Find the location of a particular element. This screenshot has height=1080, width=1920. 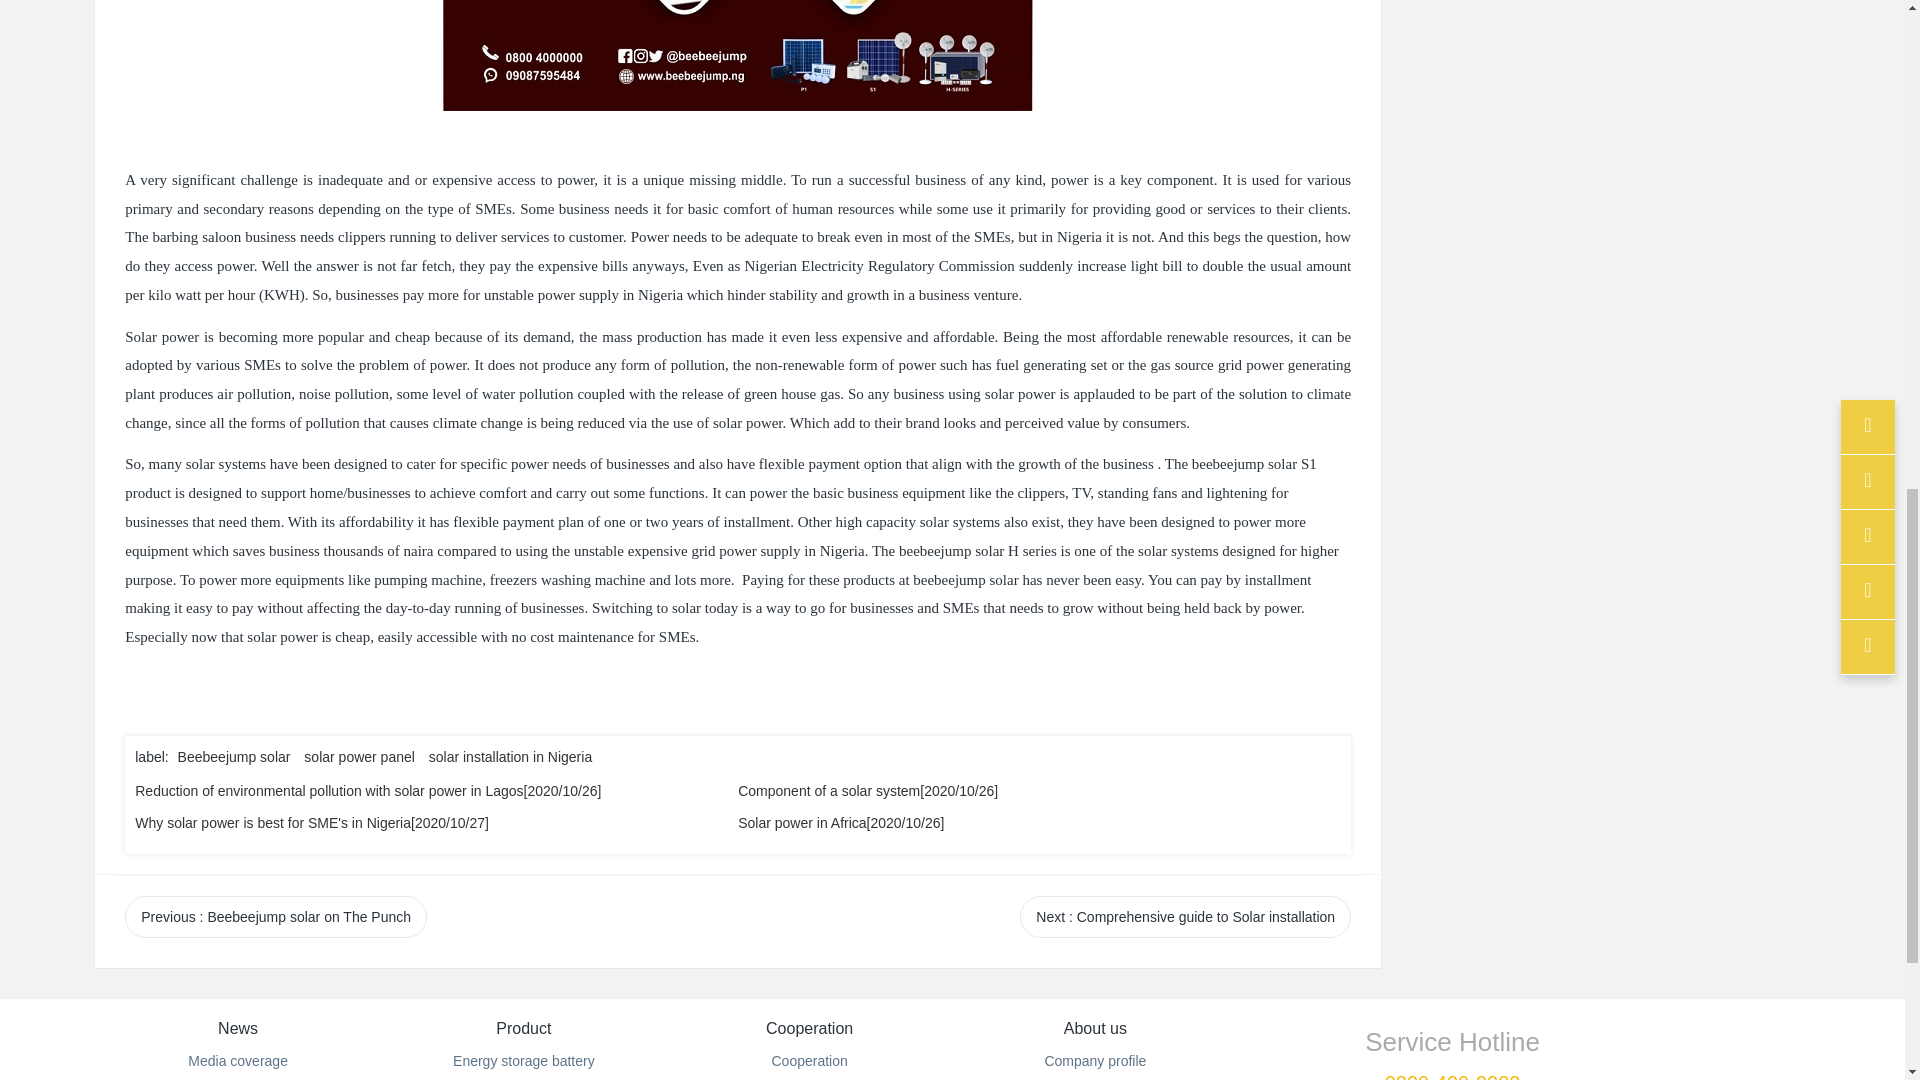

solar installation in Nigeria is located at coordinates (510, 756).